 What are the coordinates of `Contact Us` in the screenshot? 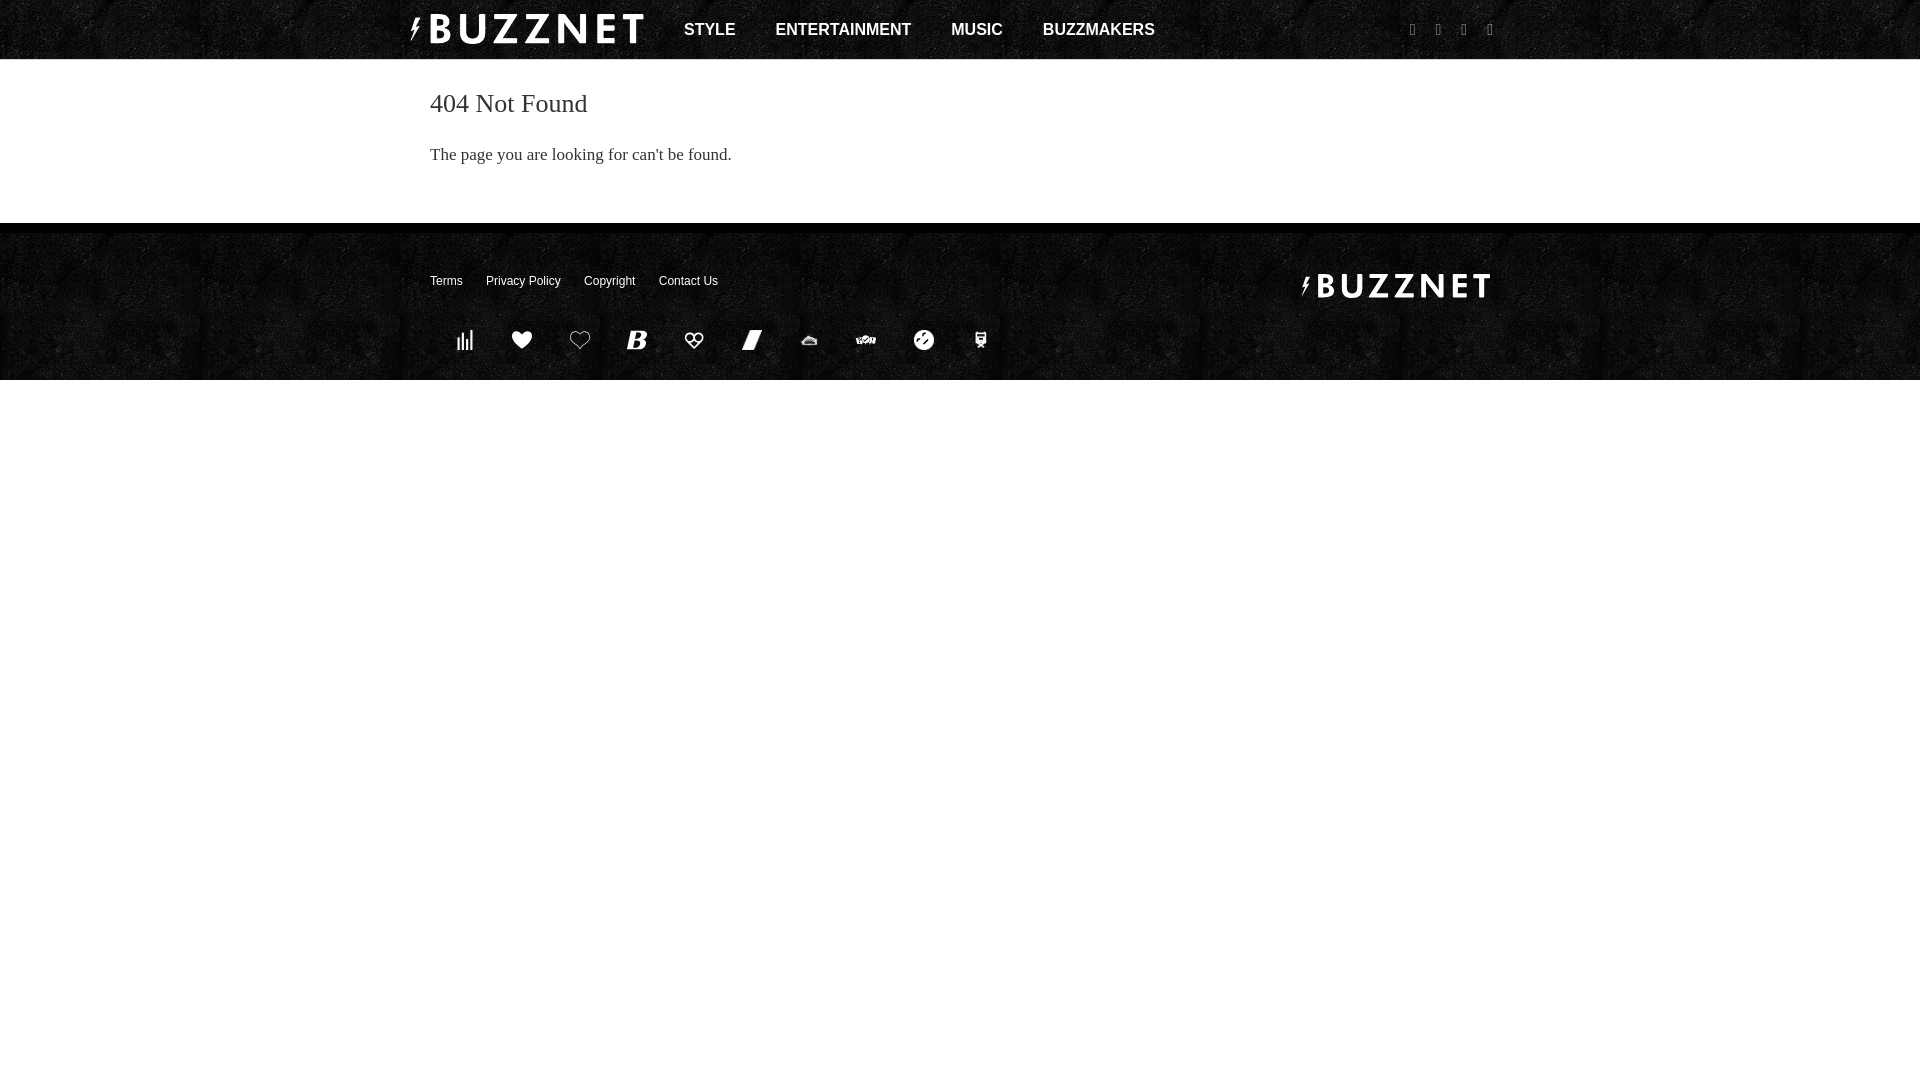 It's located at (688, 281).